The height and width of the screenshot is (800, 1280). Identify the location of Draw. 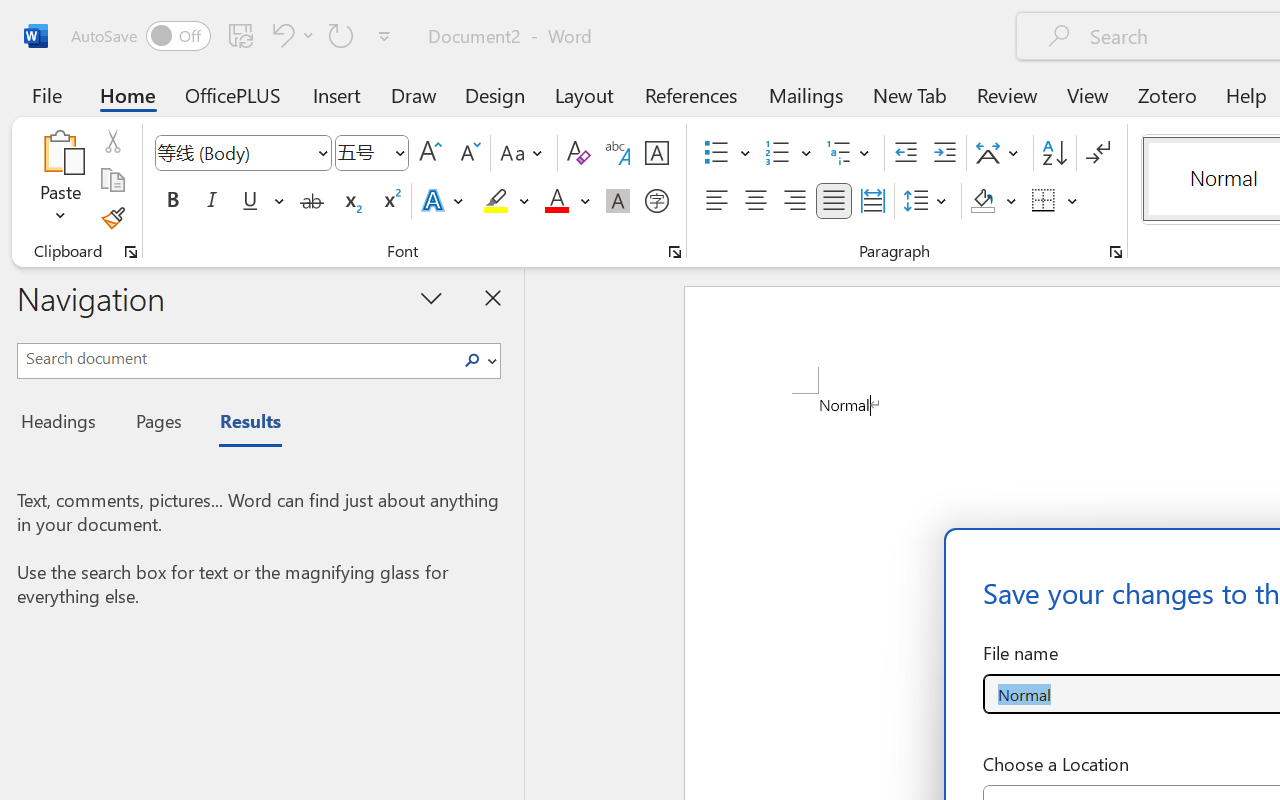
(414, 94).